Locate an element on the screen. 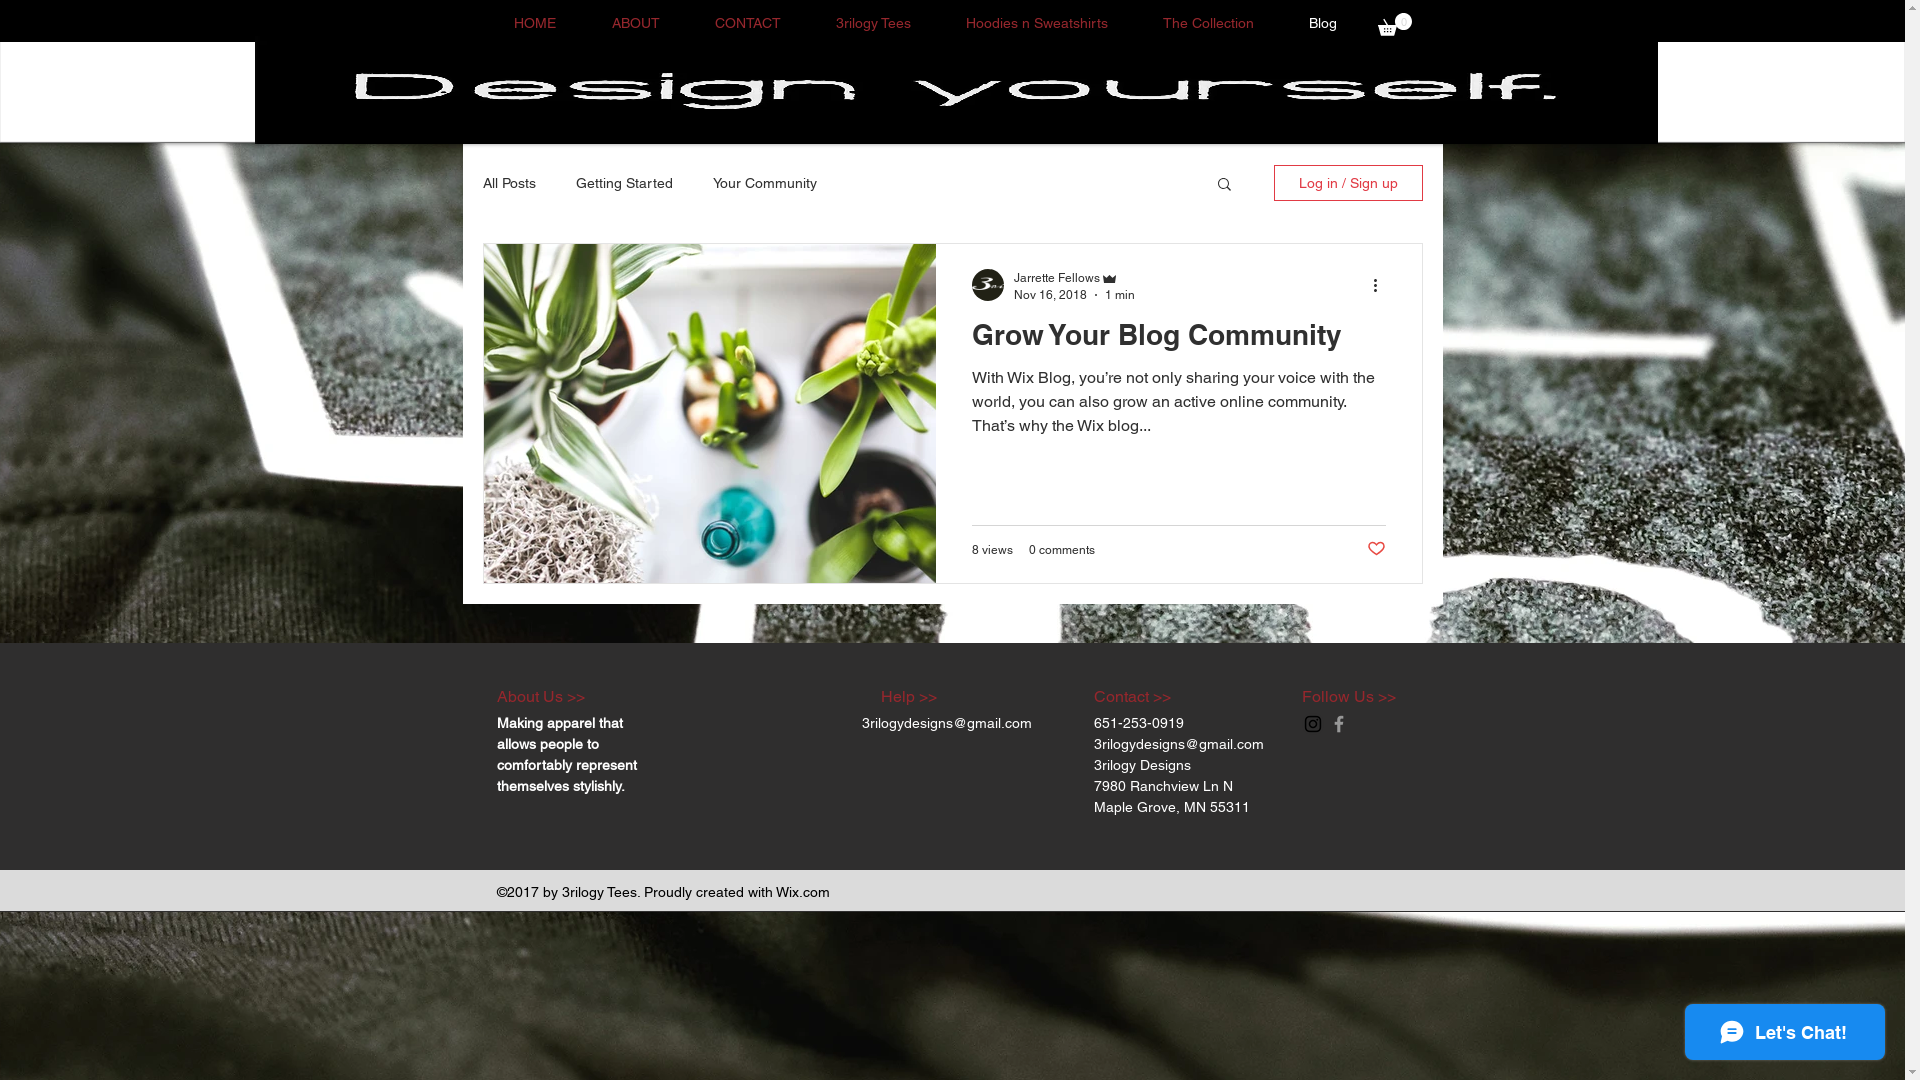 The image size is (1920, 1080). All Posts is located at coordinates (508, 183).